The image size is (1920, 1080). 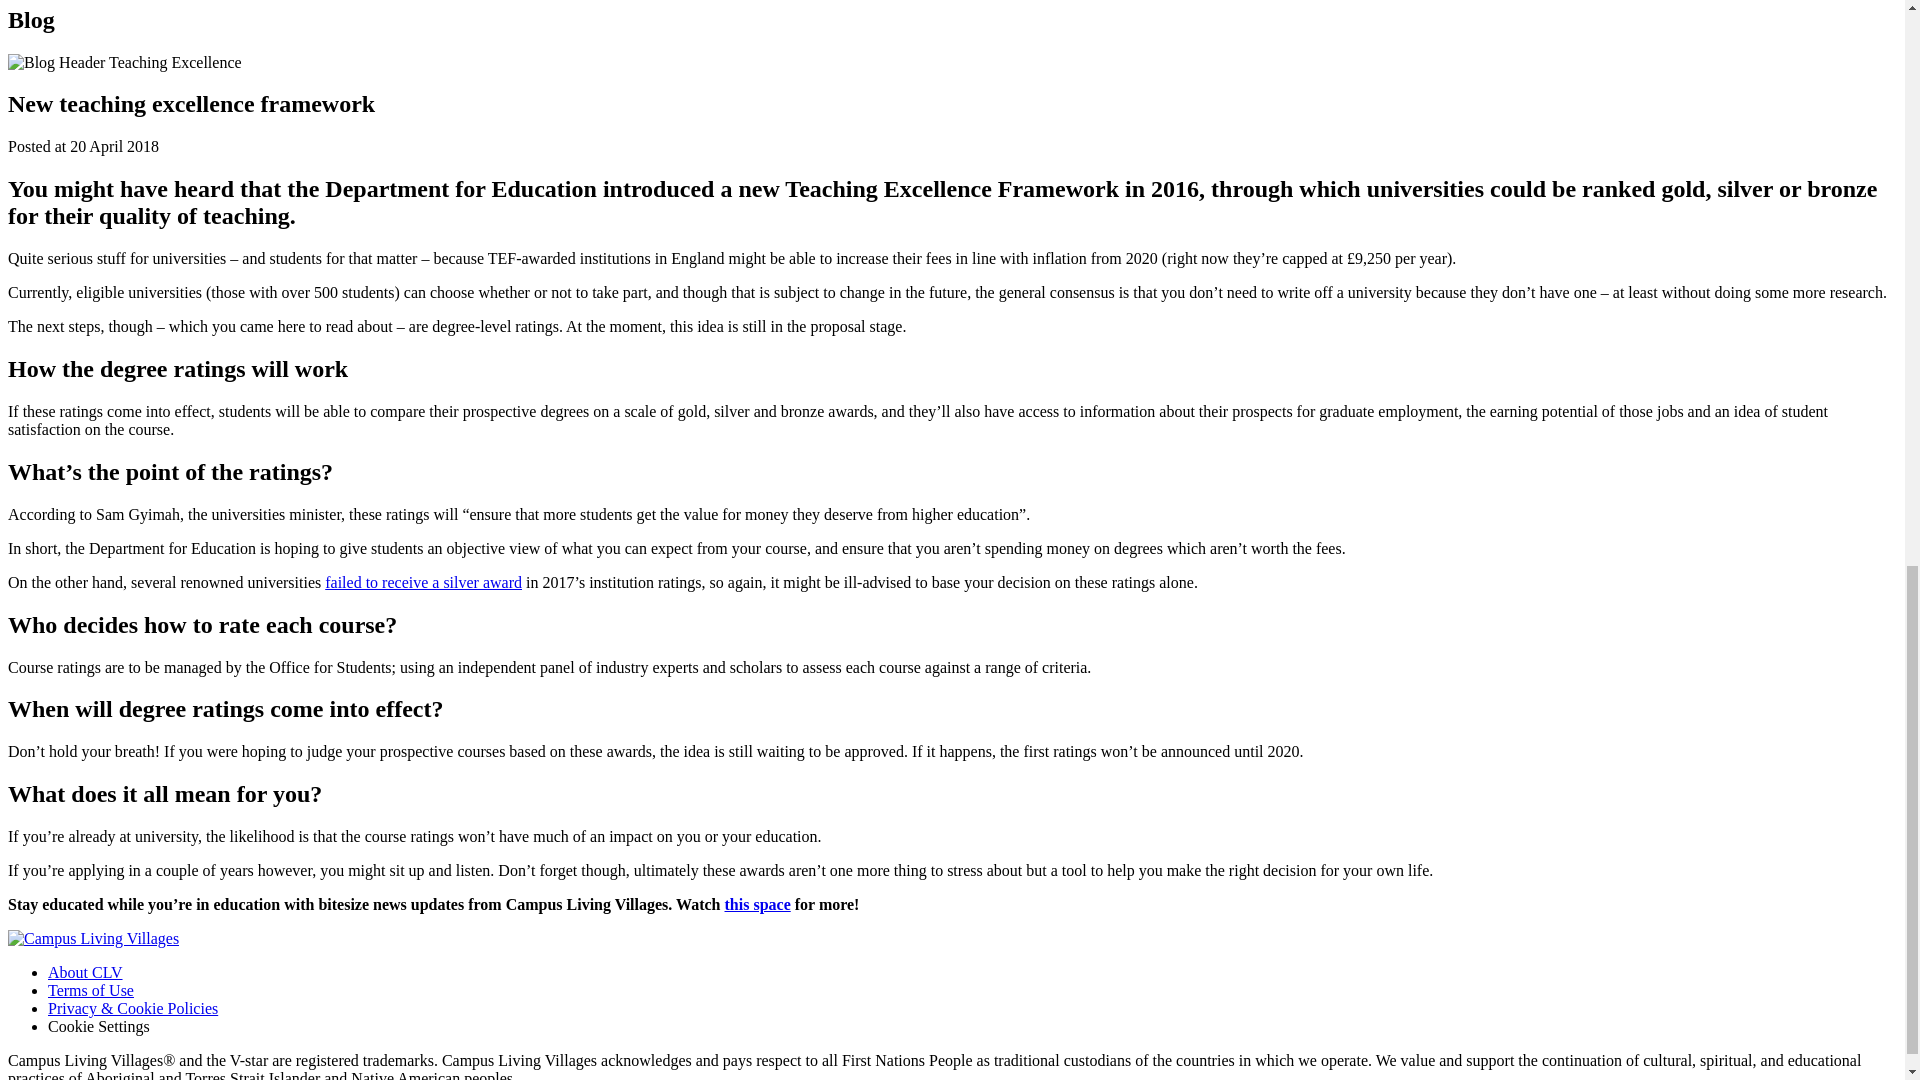 I want to click on Campus Living Villages Home Page, so click(x=92, y=938).